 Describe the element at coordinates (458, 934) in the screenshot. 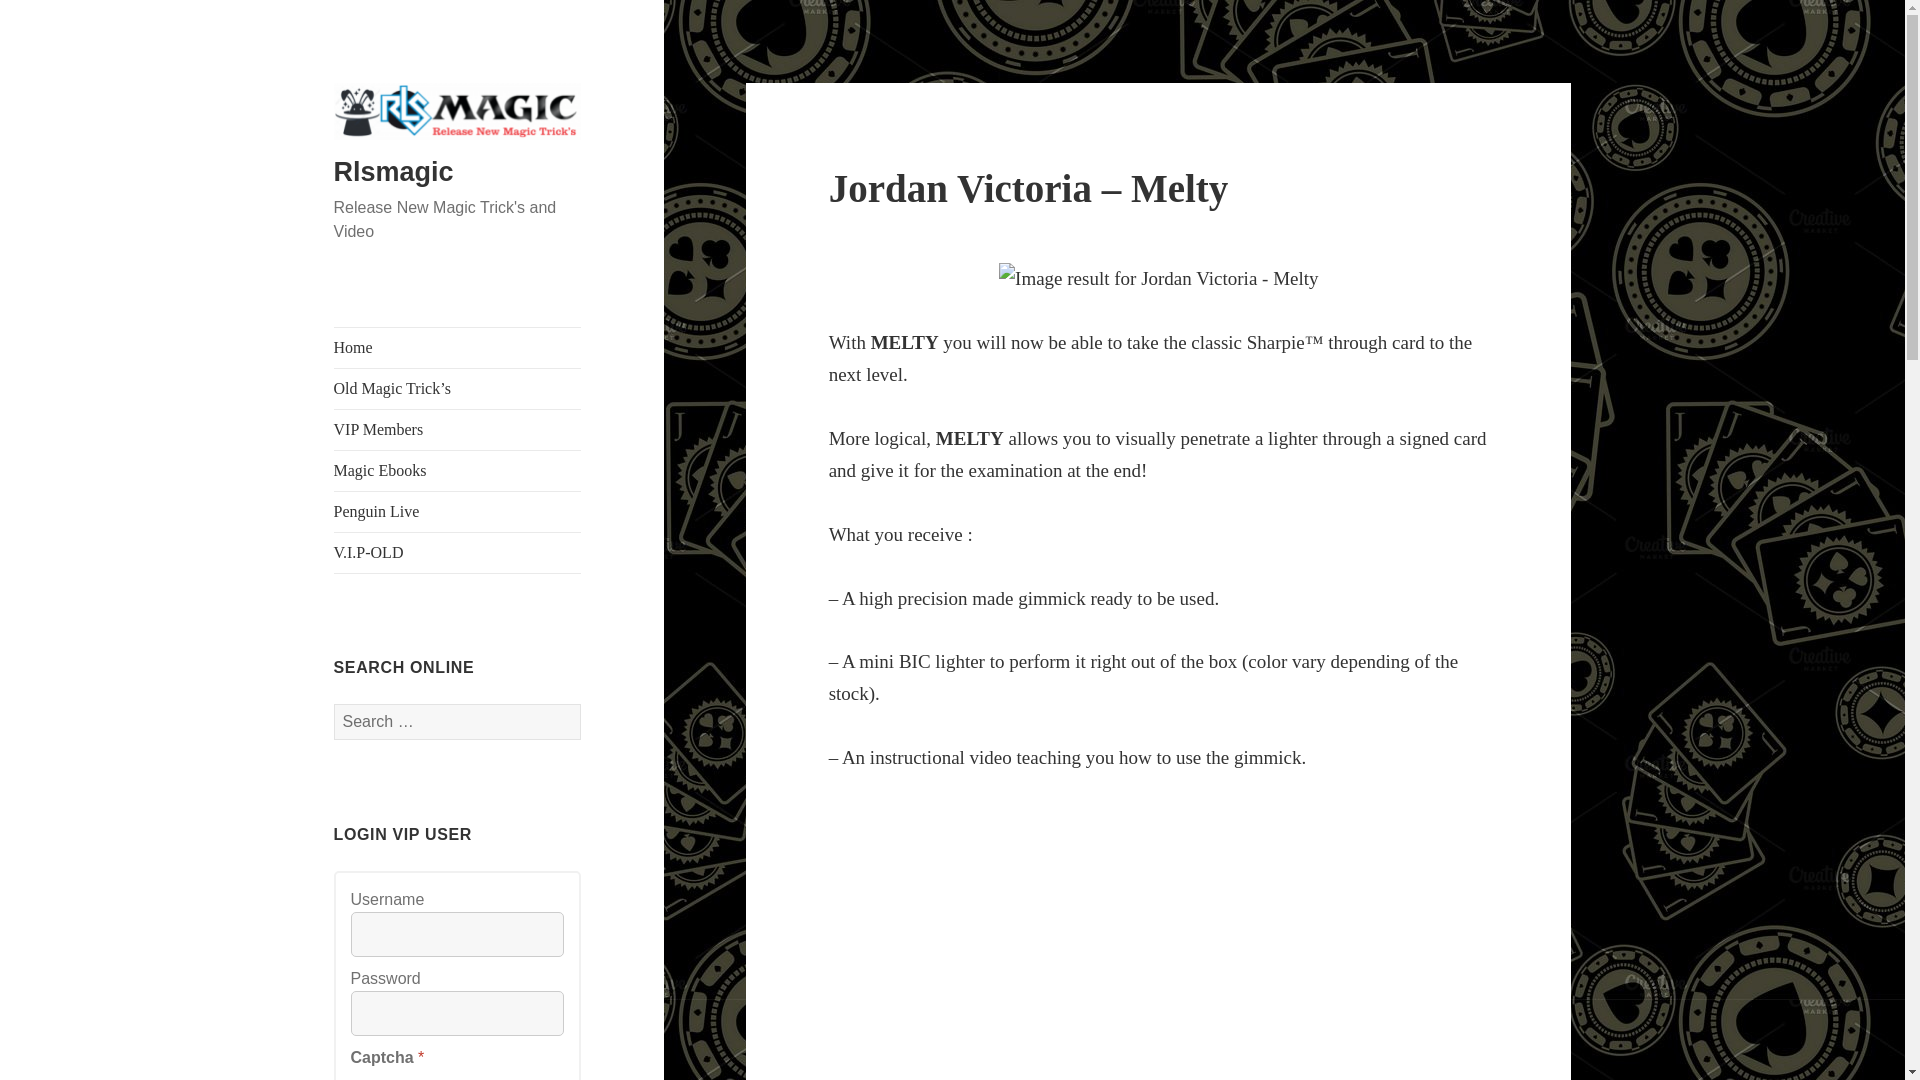

I see `Please enter username` at that location.